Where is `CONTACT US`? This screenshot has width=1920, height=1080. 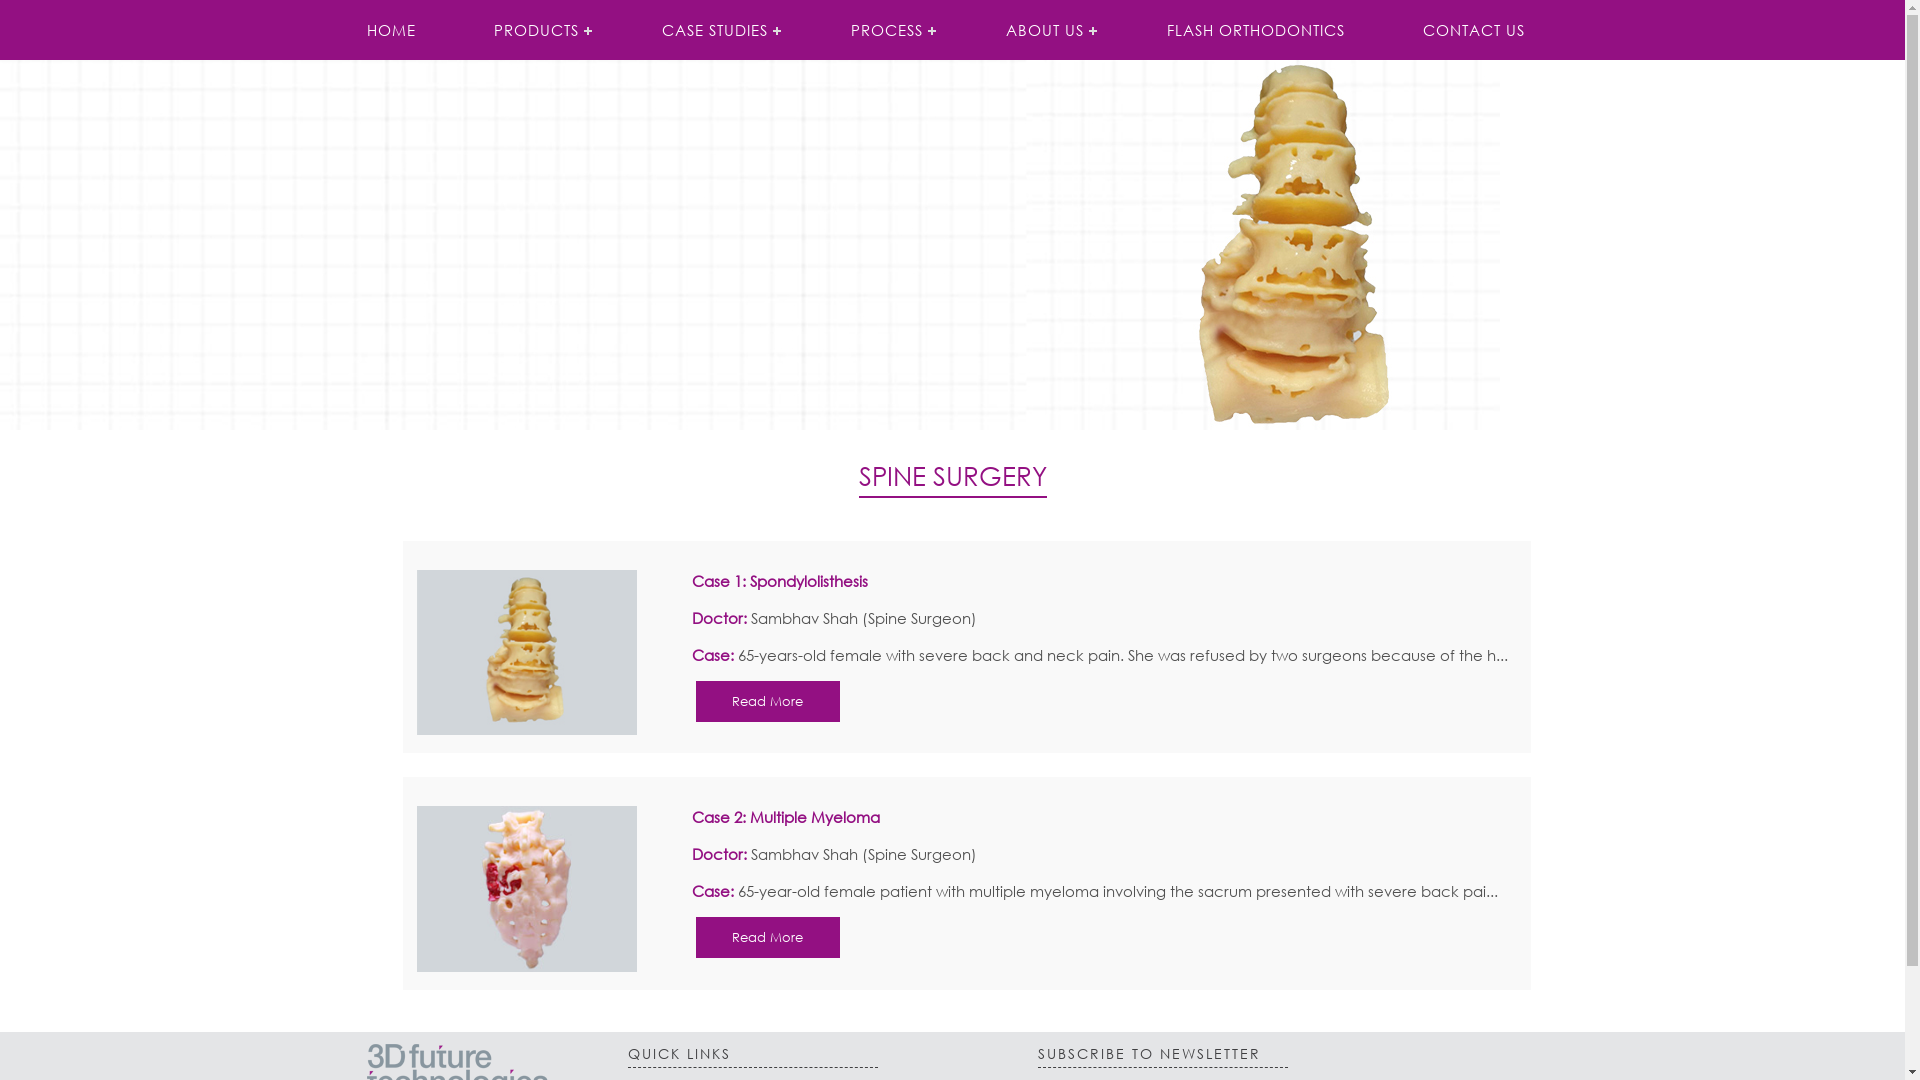 CONTACT US is located at coordinates (1474, 30).